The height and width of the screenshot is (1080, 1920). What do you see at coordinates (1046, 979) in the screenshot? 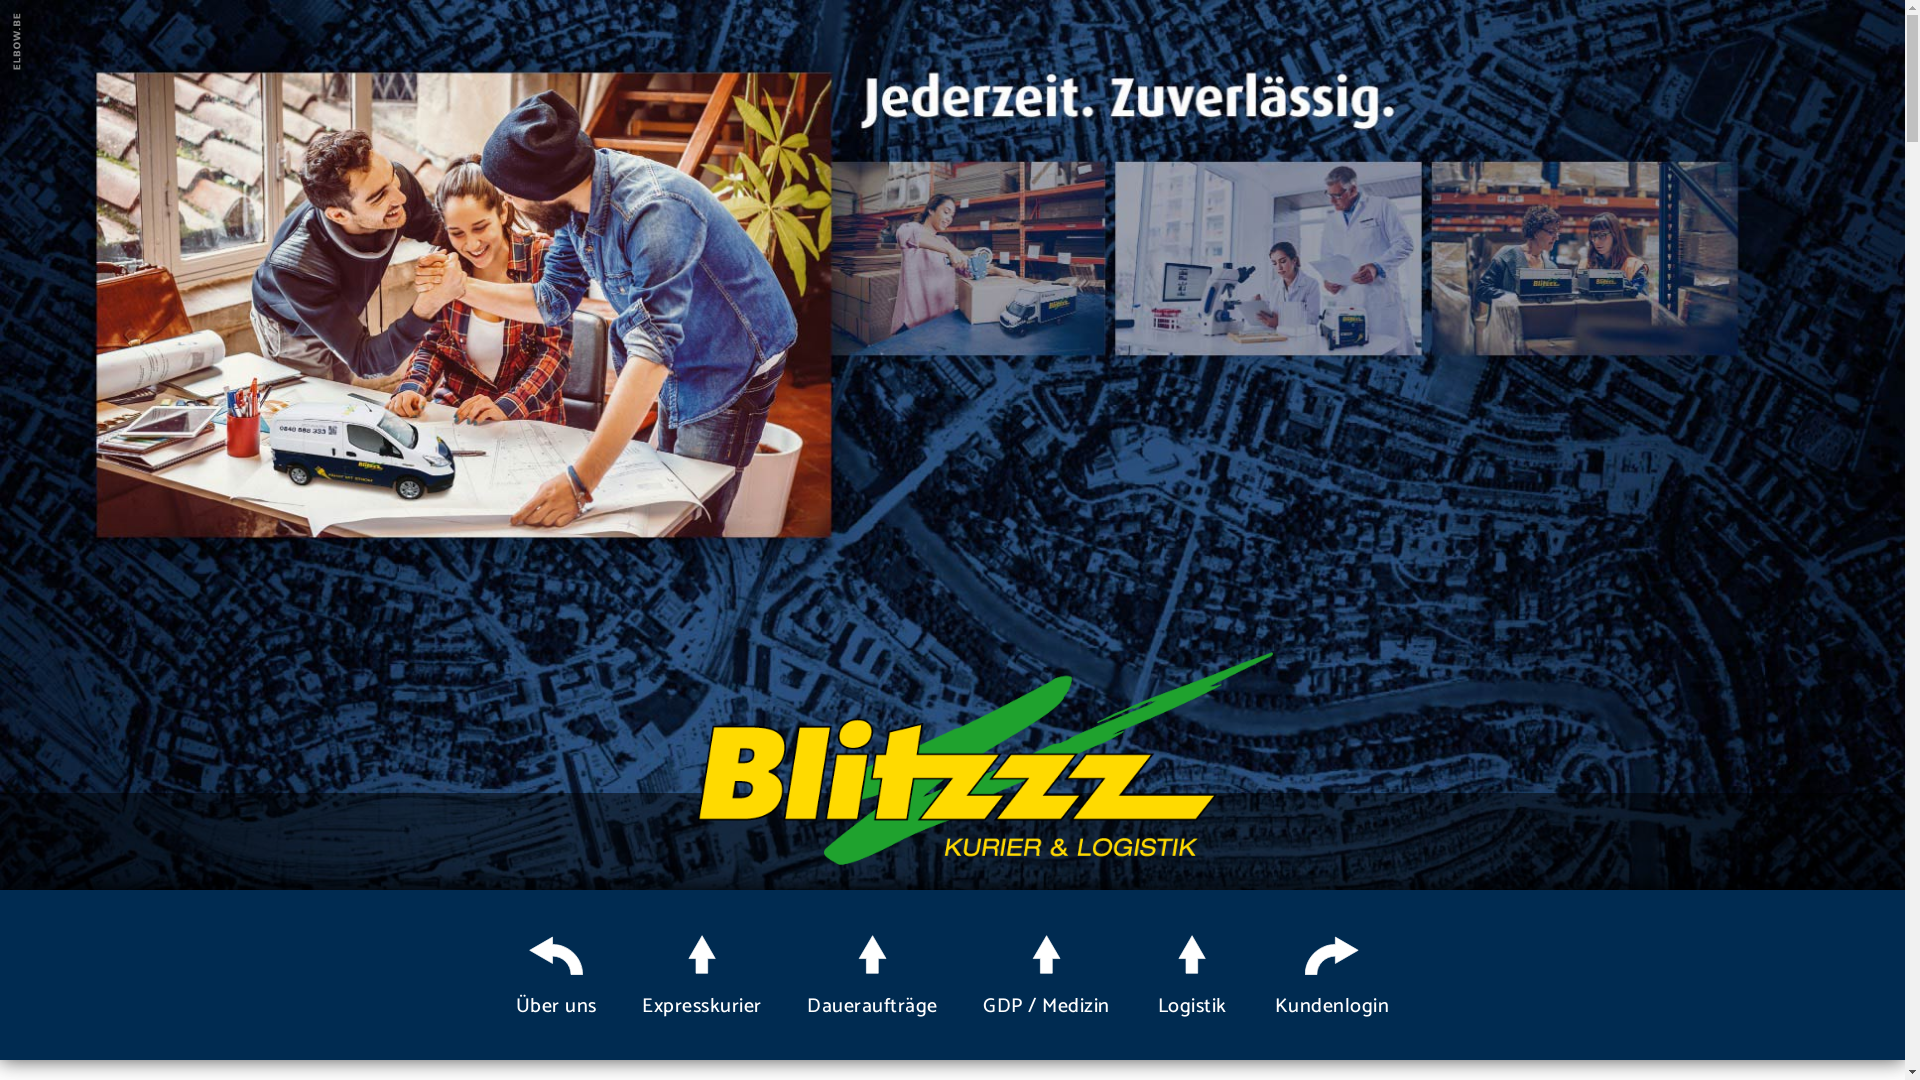
I see `GDP / Medizin` at bounding box center [1046, 979].